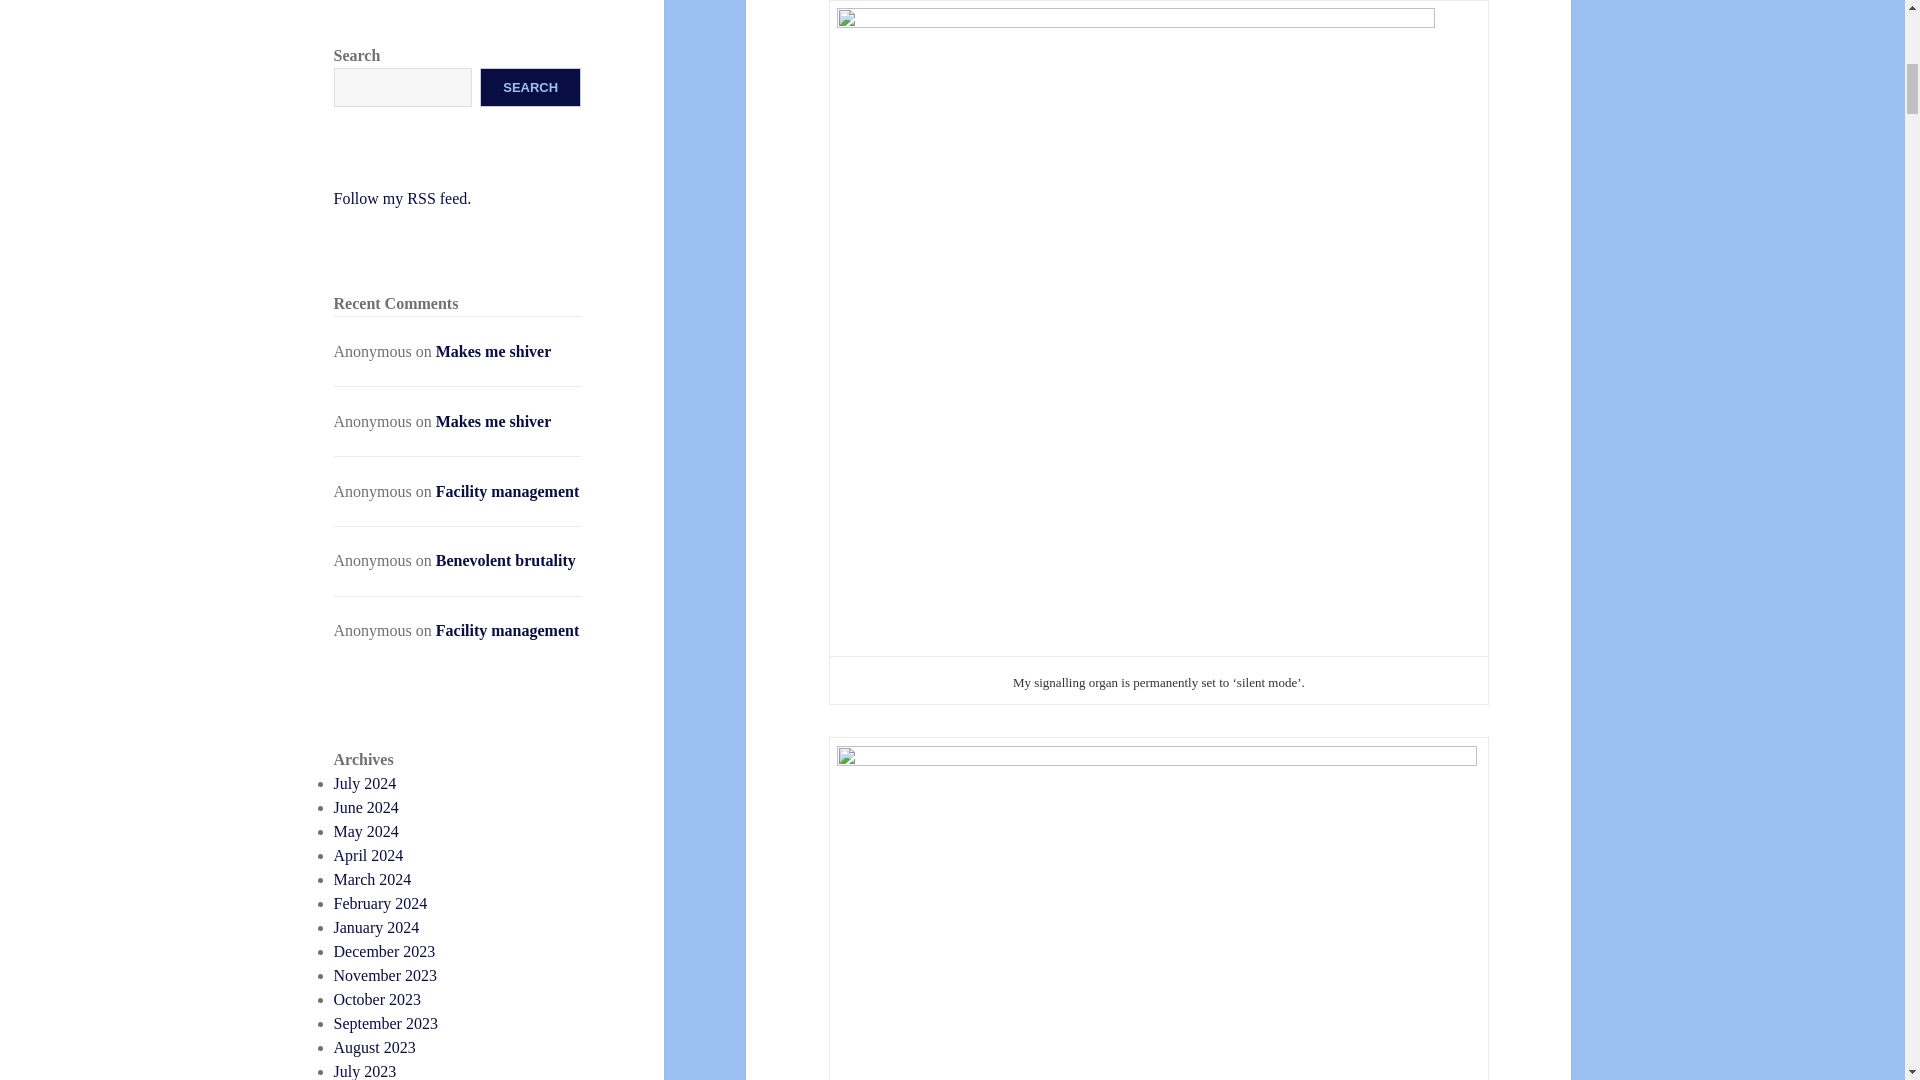 This screenshot has width=1920, height=1080. What do you see at coordinates (366, 1071) in the screenshot?
I see `July 2023` at bounding box center [366, 1071].